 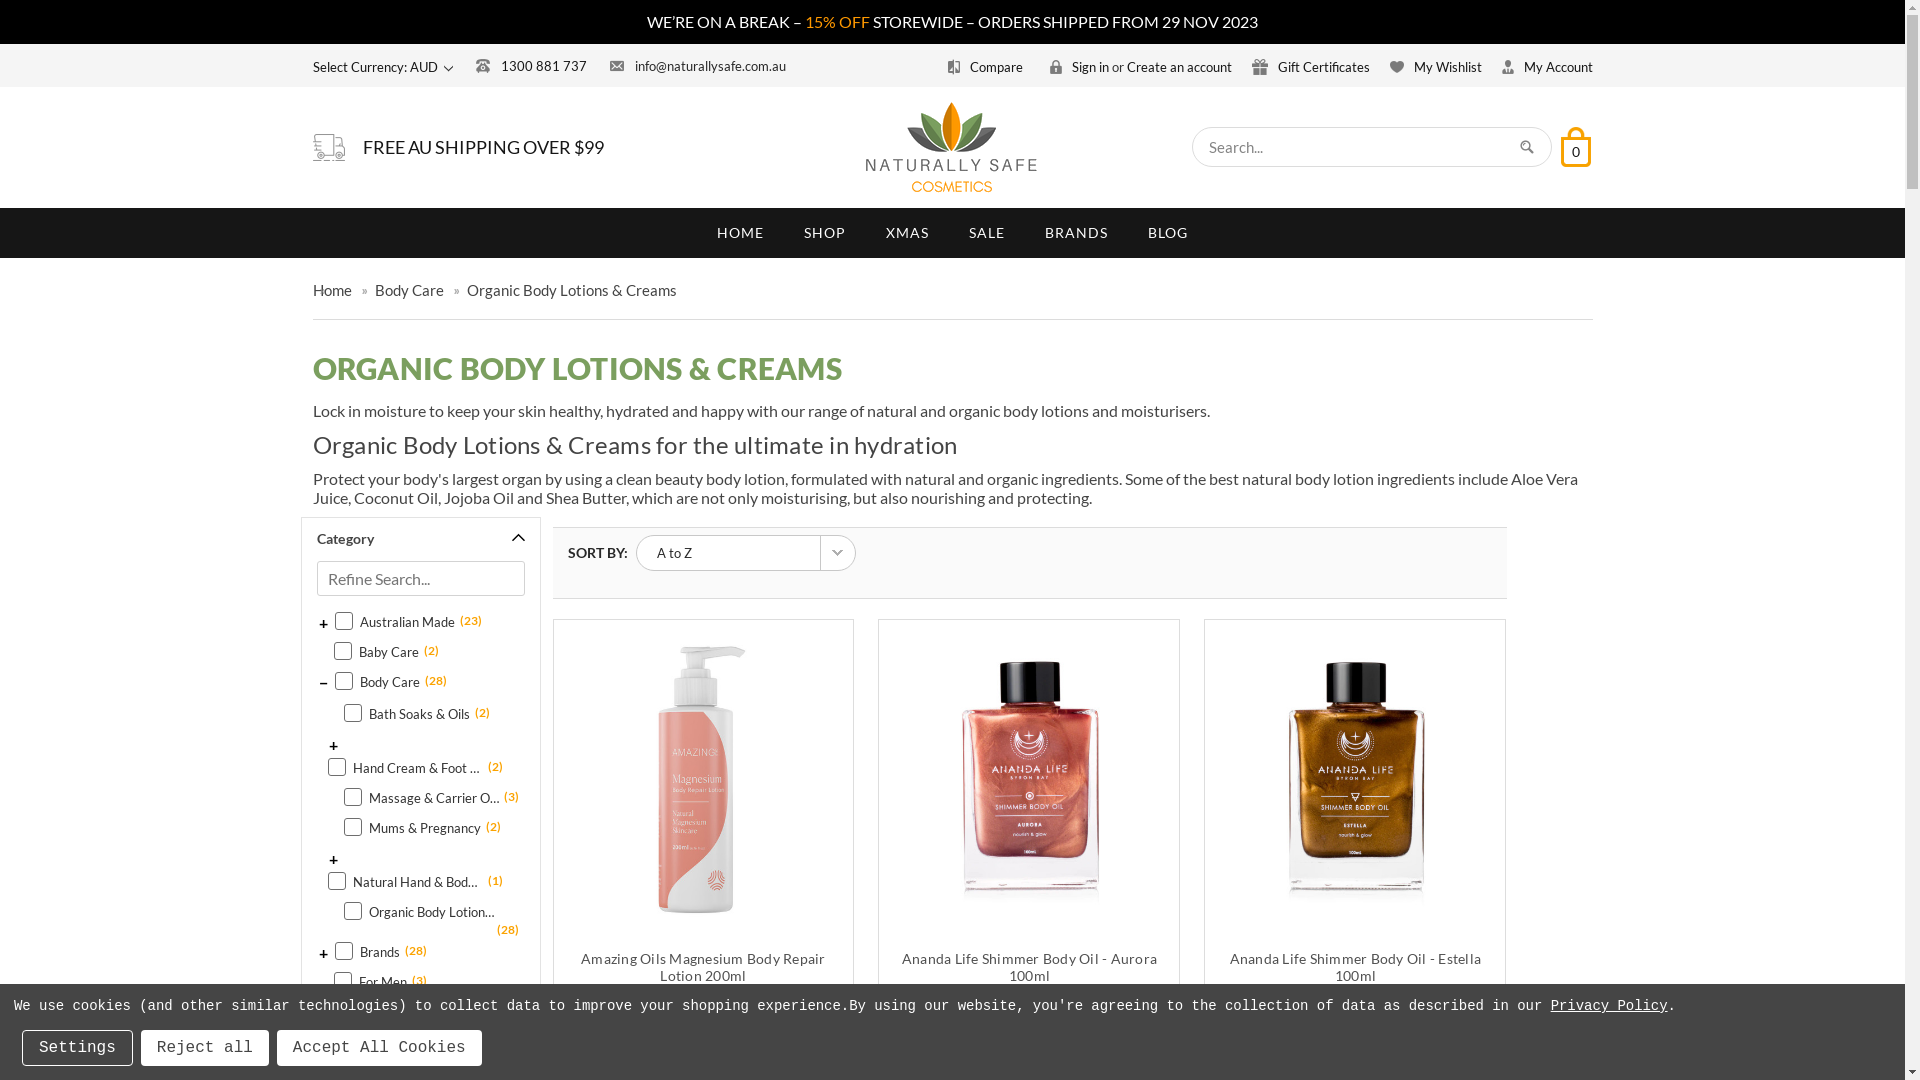 I want to click on info@naturallysafe.com.au, so click(x=698, y=66).